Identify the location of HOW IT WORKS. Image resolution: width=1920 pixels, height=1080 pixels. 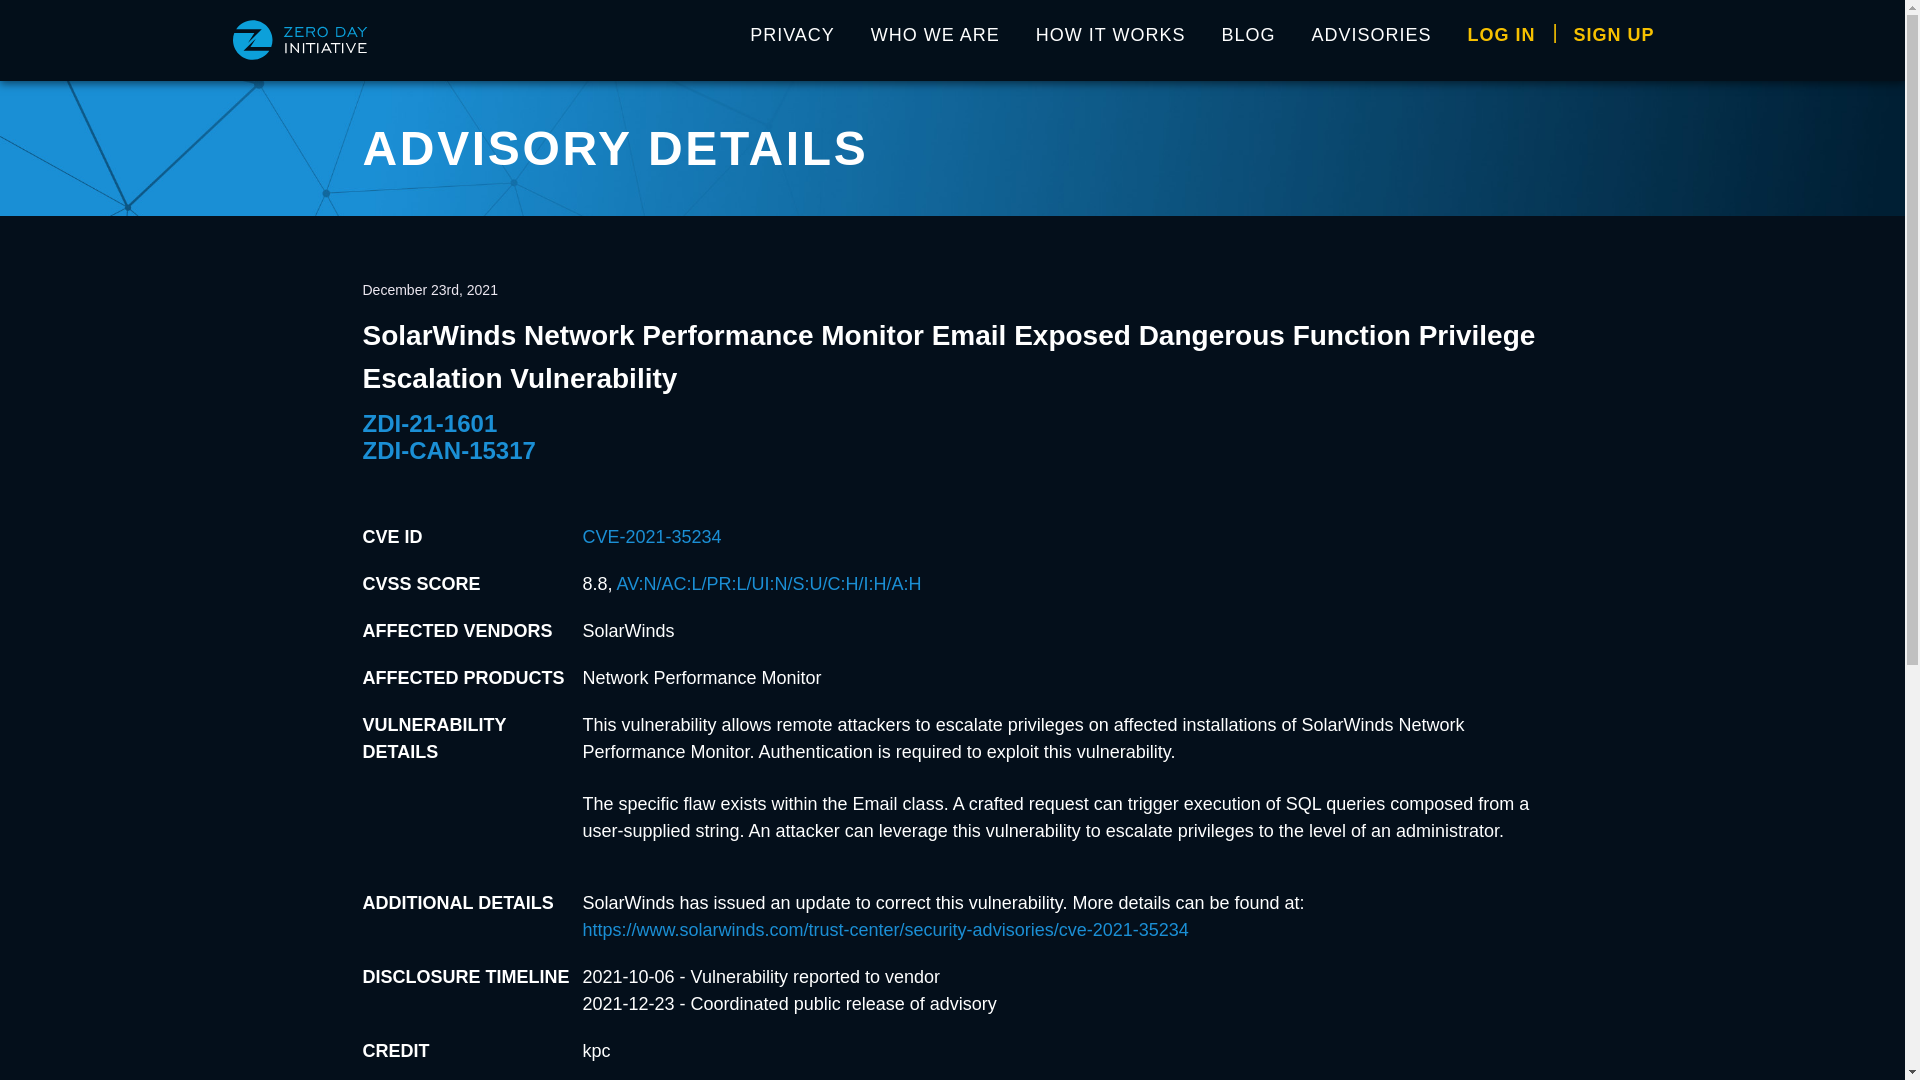
(1110, 40).